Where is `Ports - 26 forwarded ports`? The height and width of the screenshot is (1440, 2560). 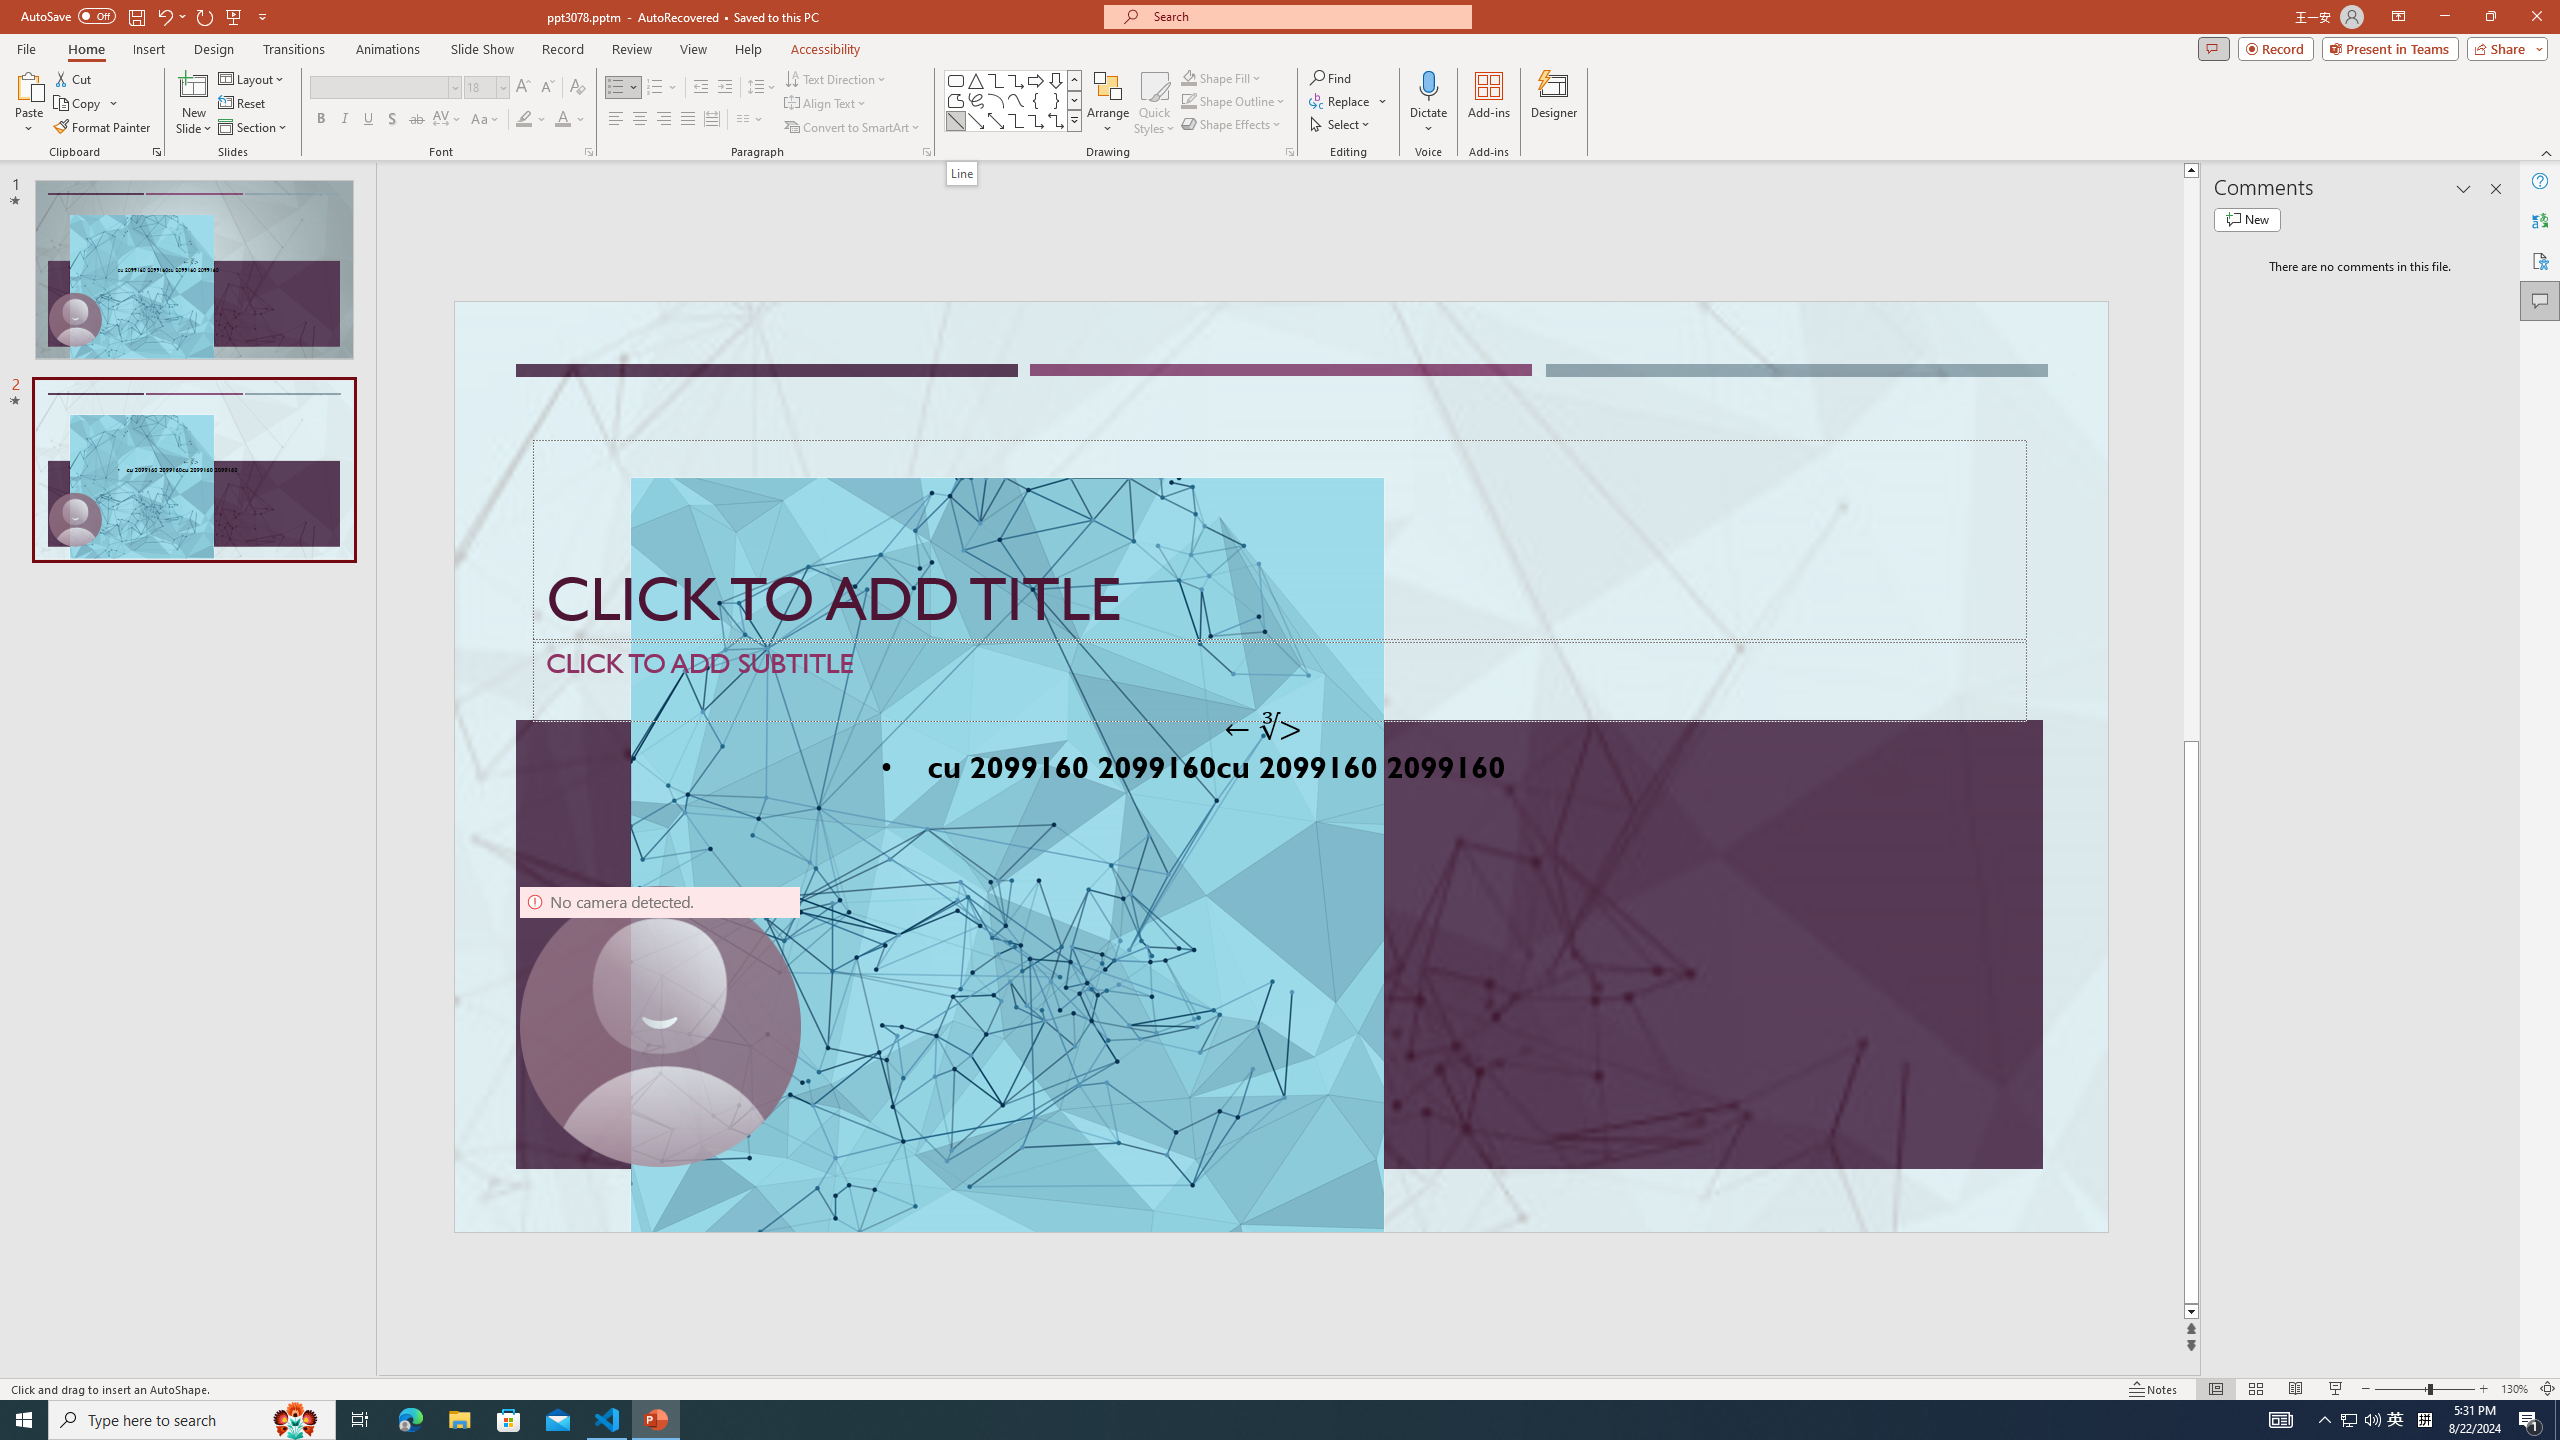
Ports - 26 forwarded ports is located at coordinates (1166, 938).